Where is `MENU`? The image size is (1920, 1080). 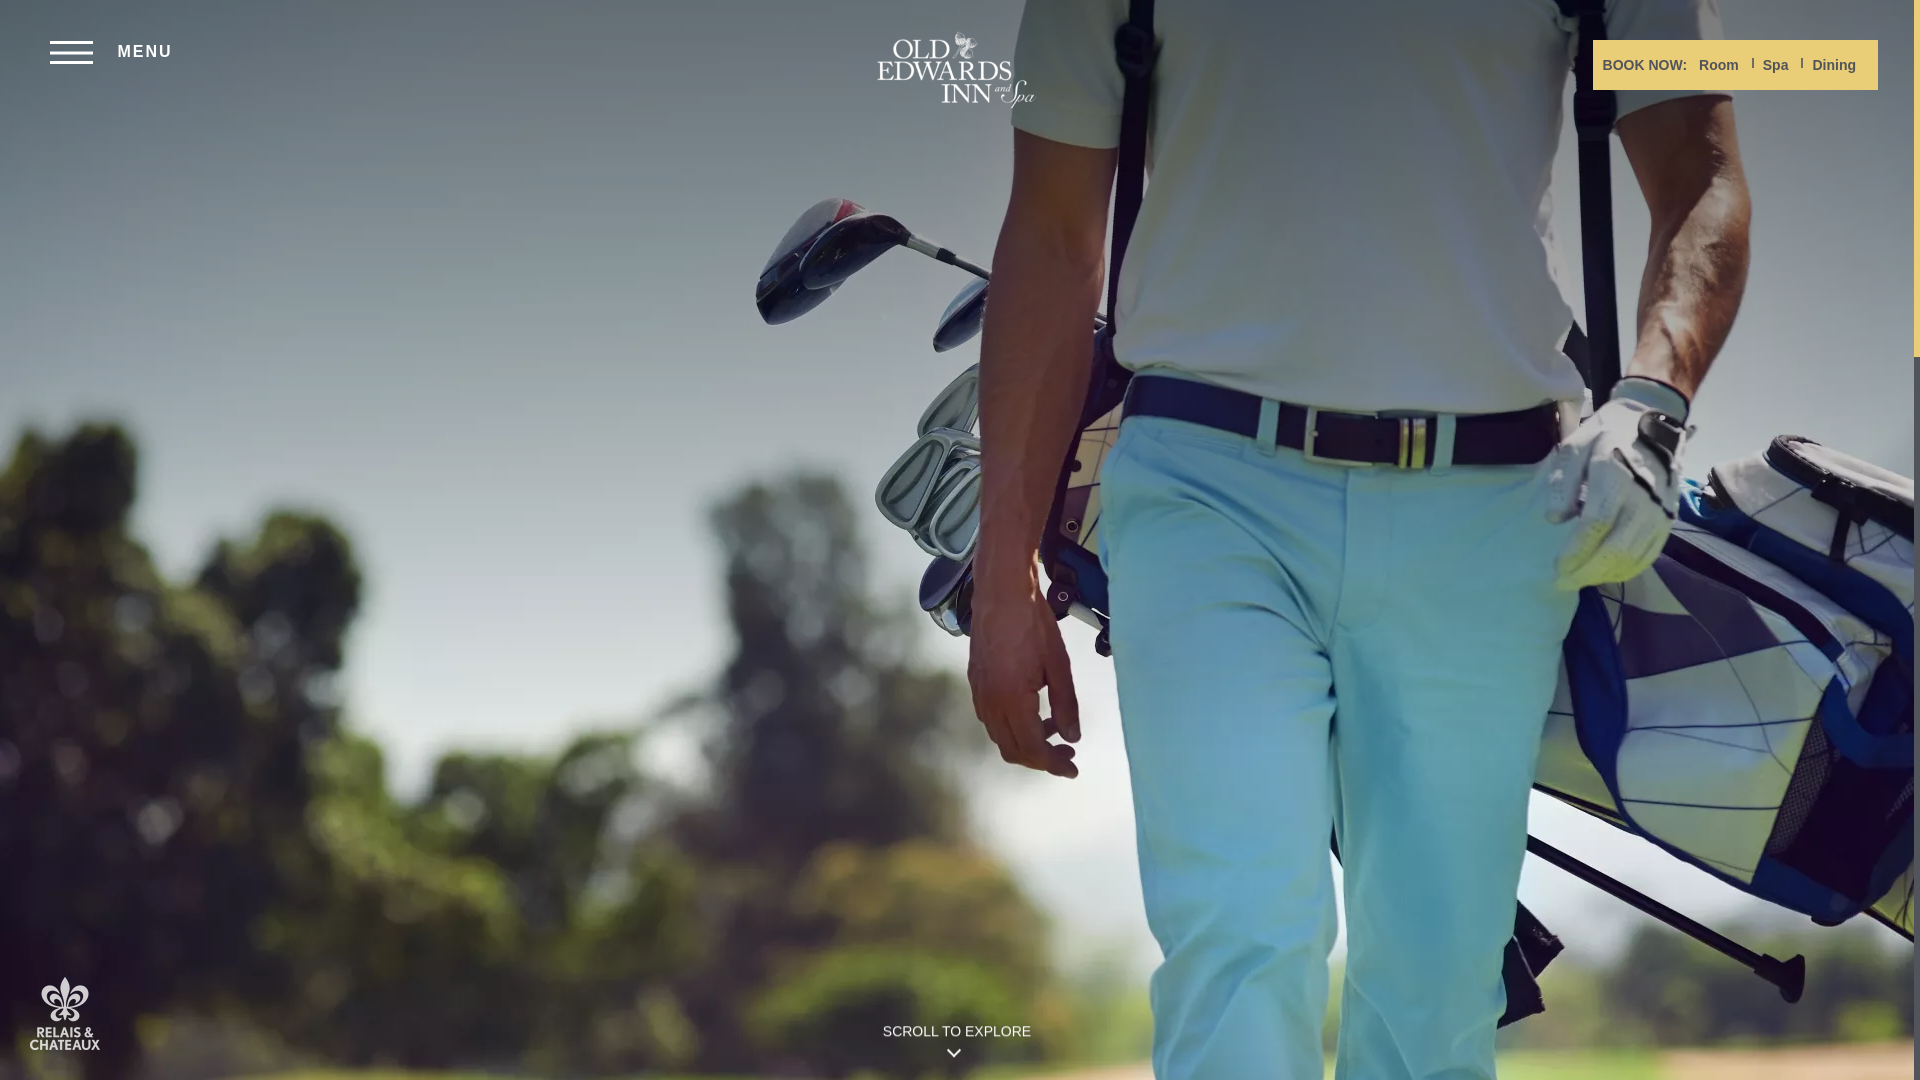 MENU is located at coordinates (110, 51).